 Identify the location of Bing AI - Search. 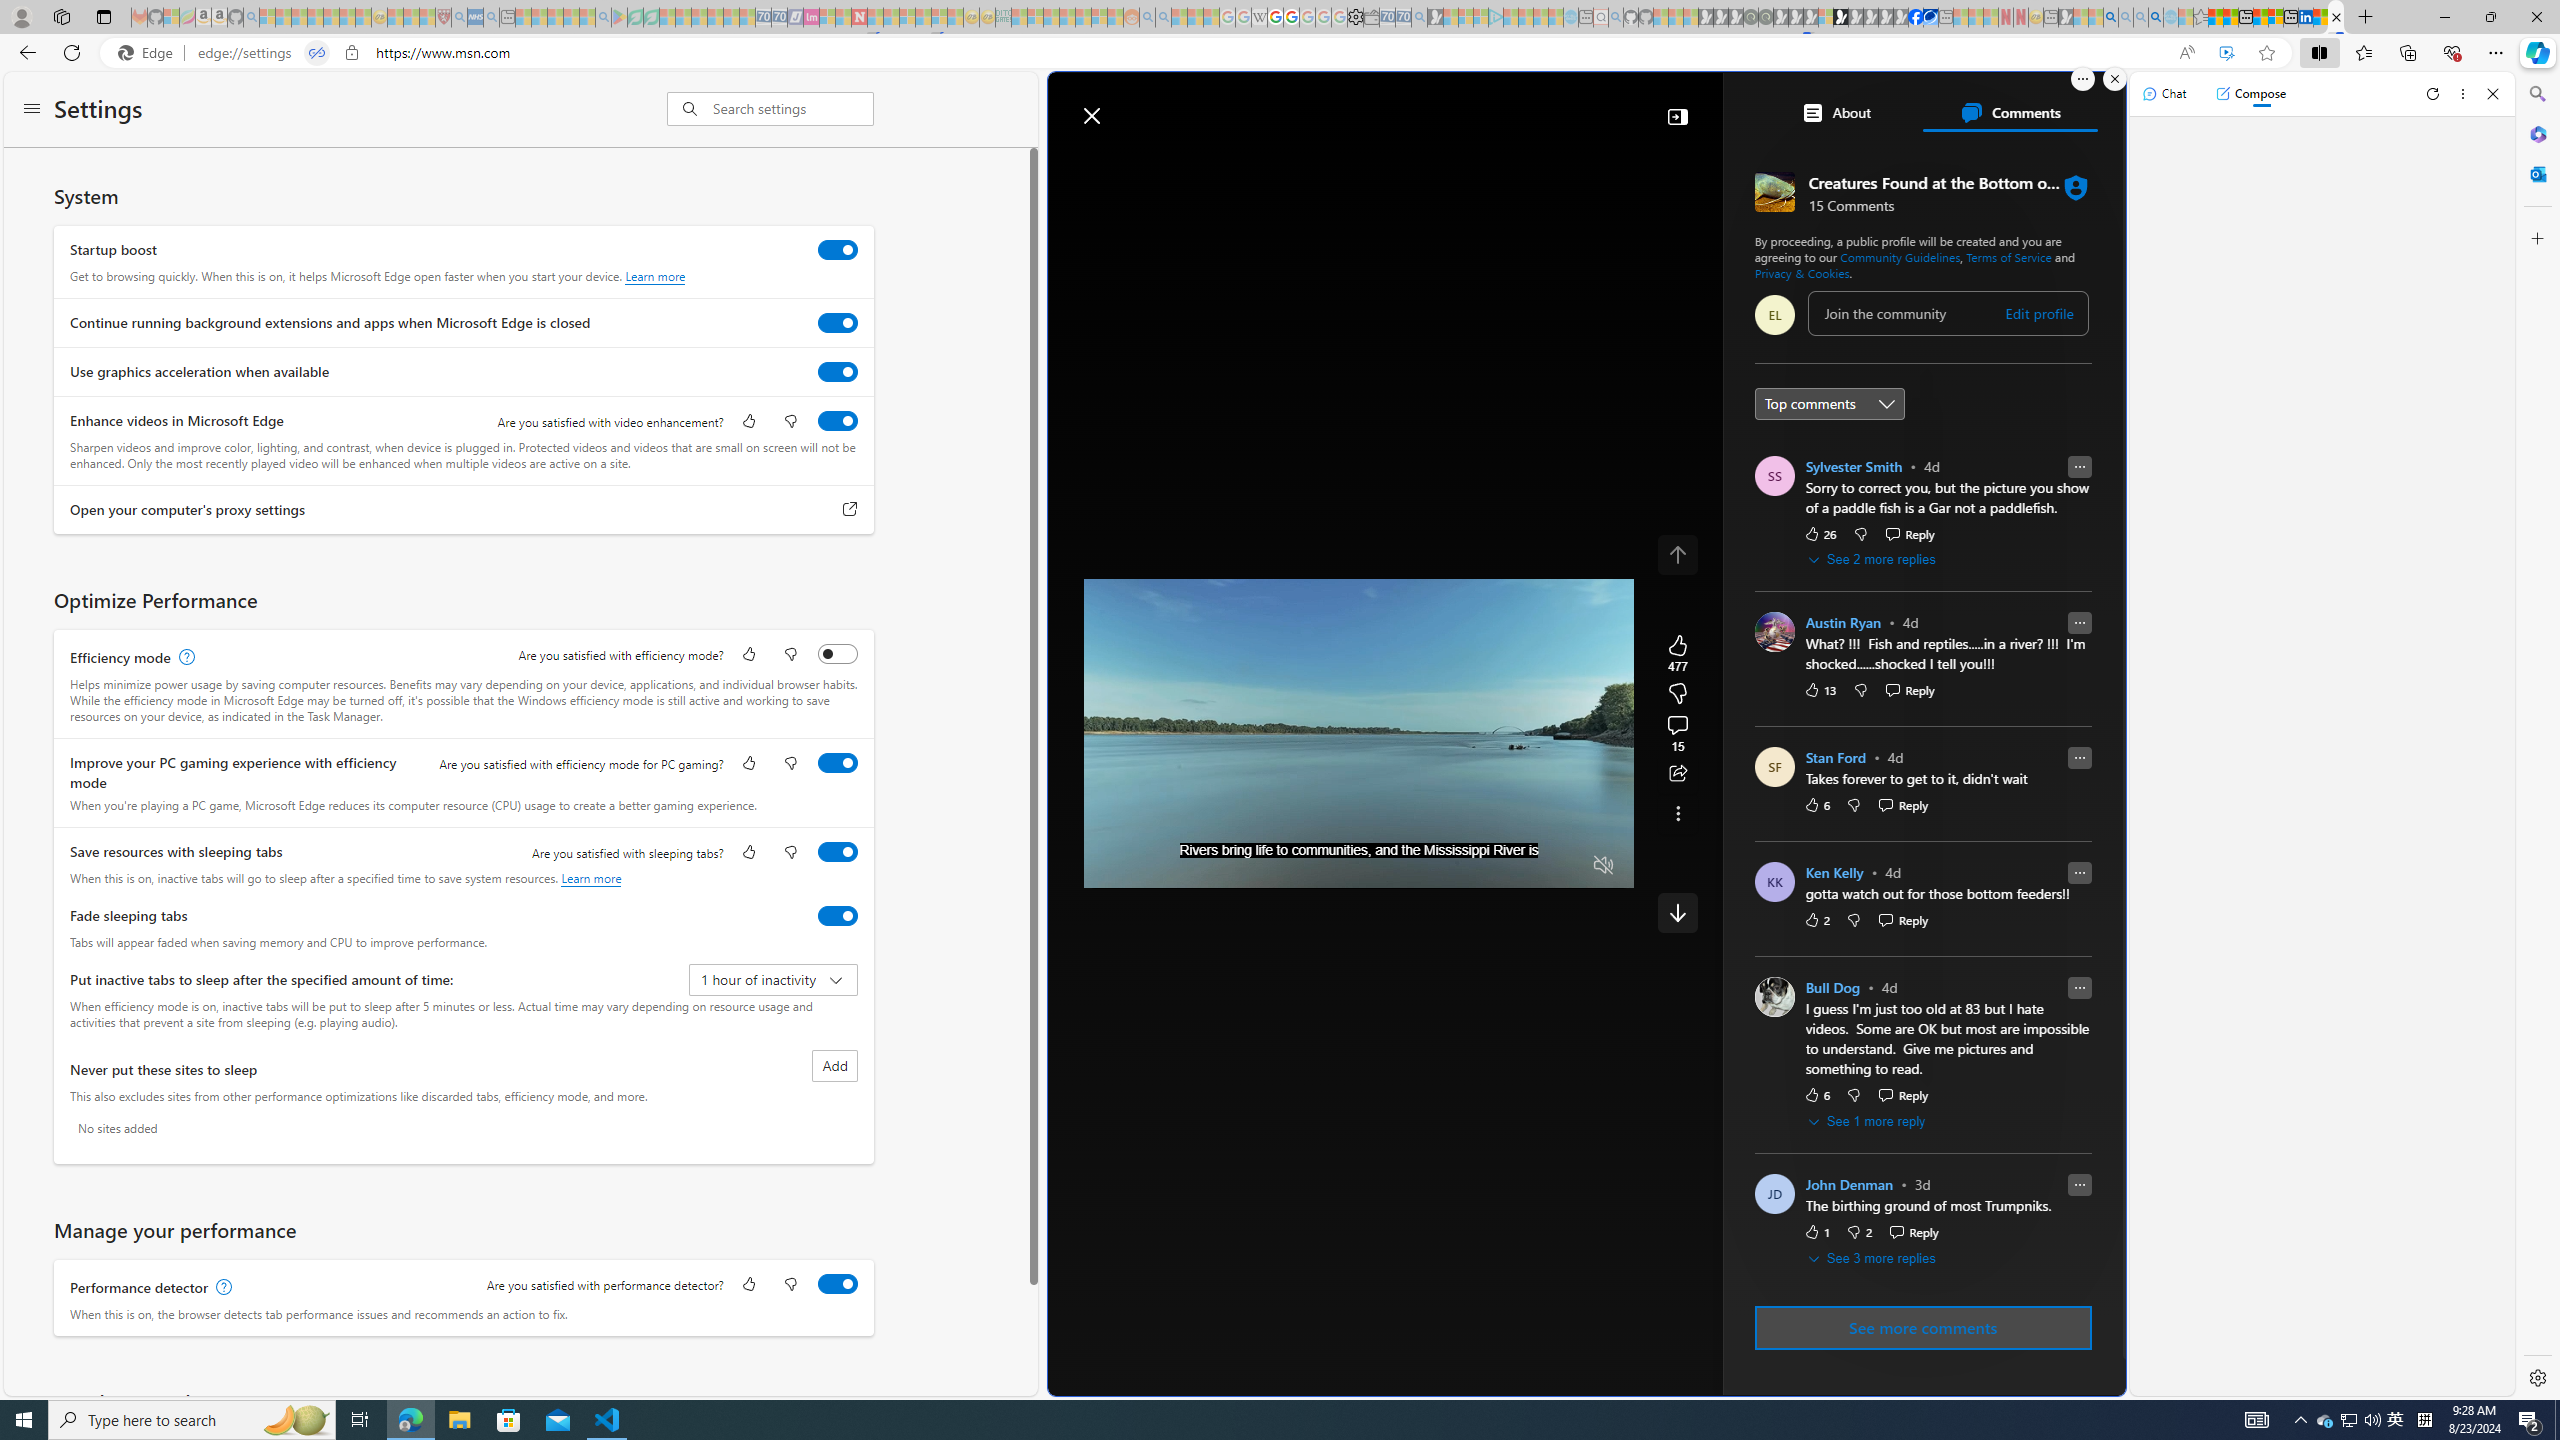
(2110, 17).